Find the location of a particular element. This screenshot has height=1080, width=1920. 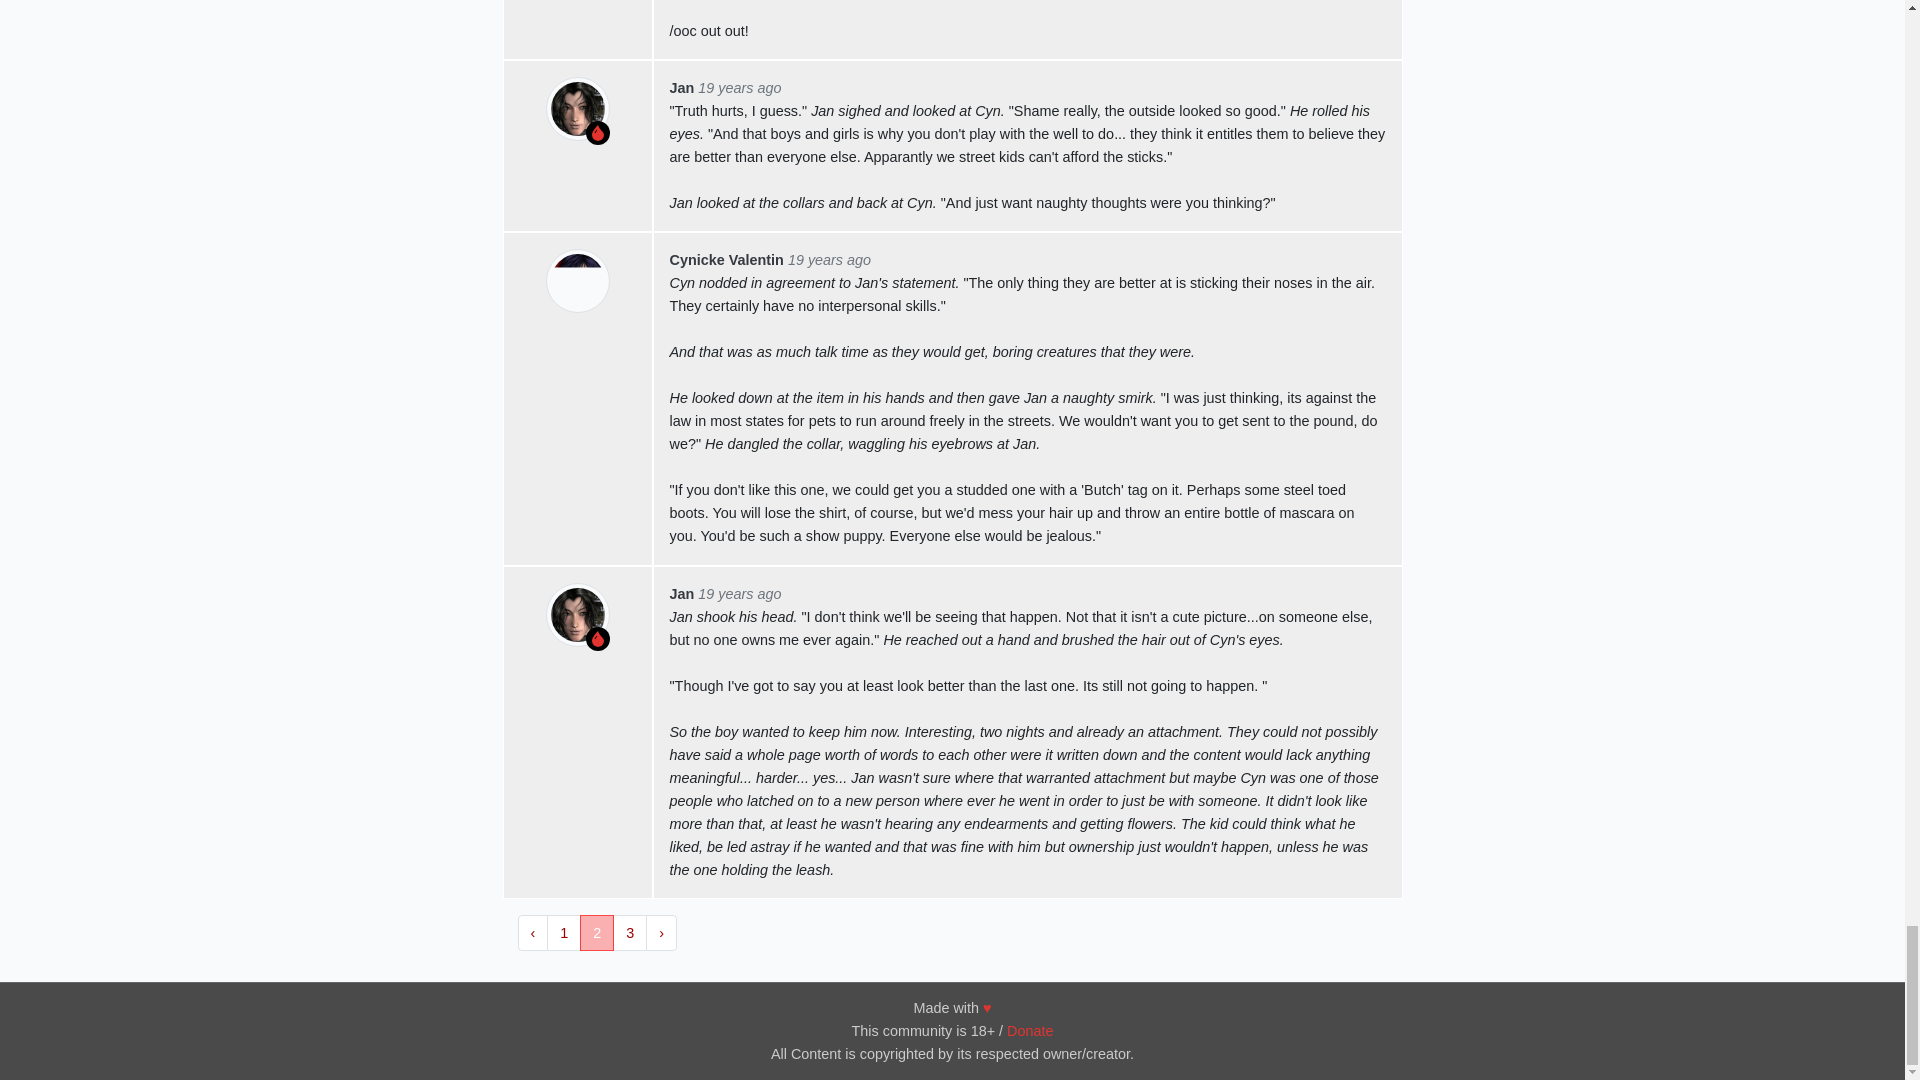

Jan is located at coordinates (682, 594).